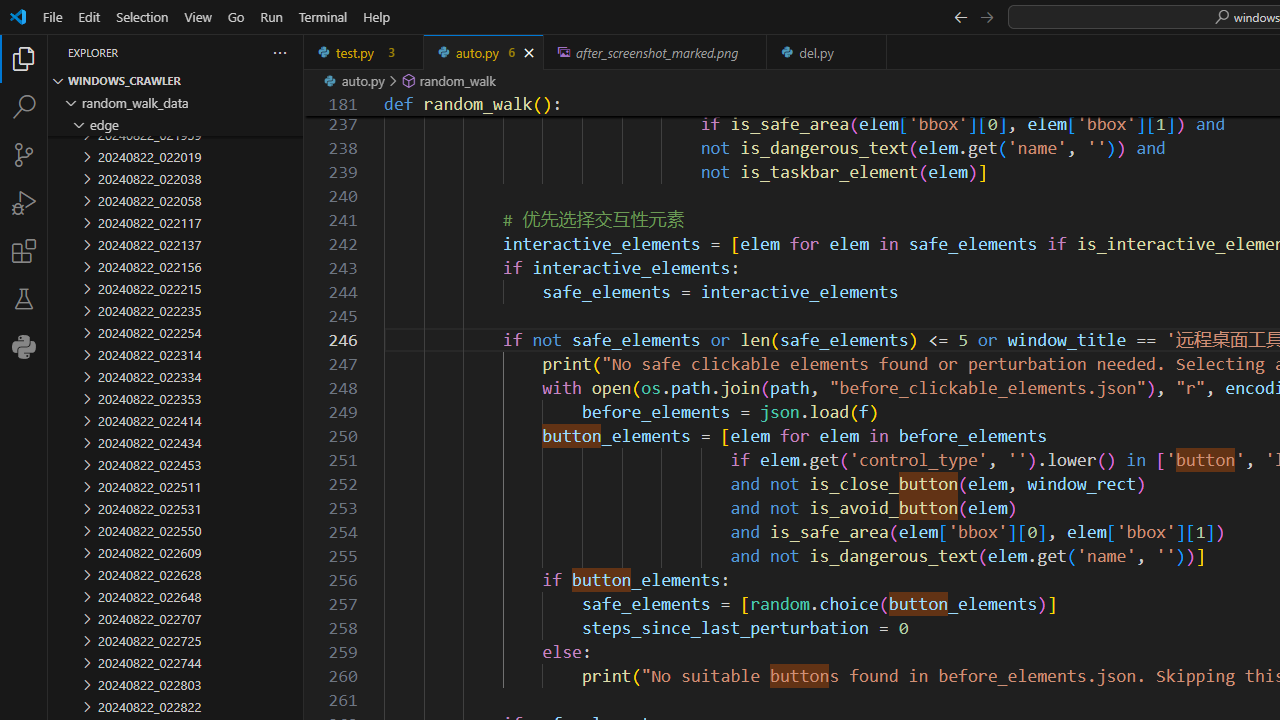 The height and width of the screenshot is (720, 1280). I want to click on Extensions (Ctrl+Shift+X), so click(24, 250).